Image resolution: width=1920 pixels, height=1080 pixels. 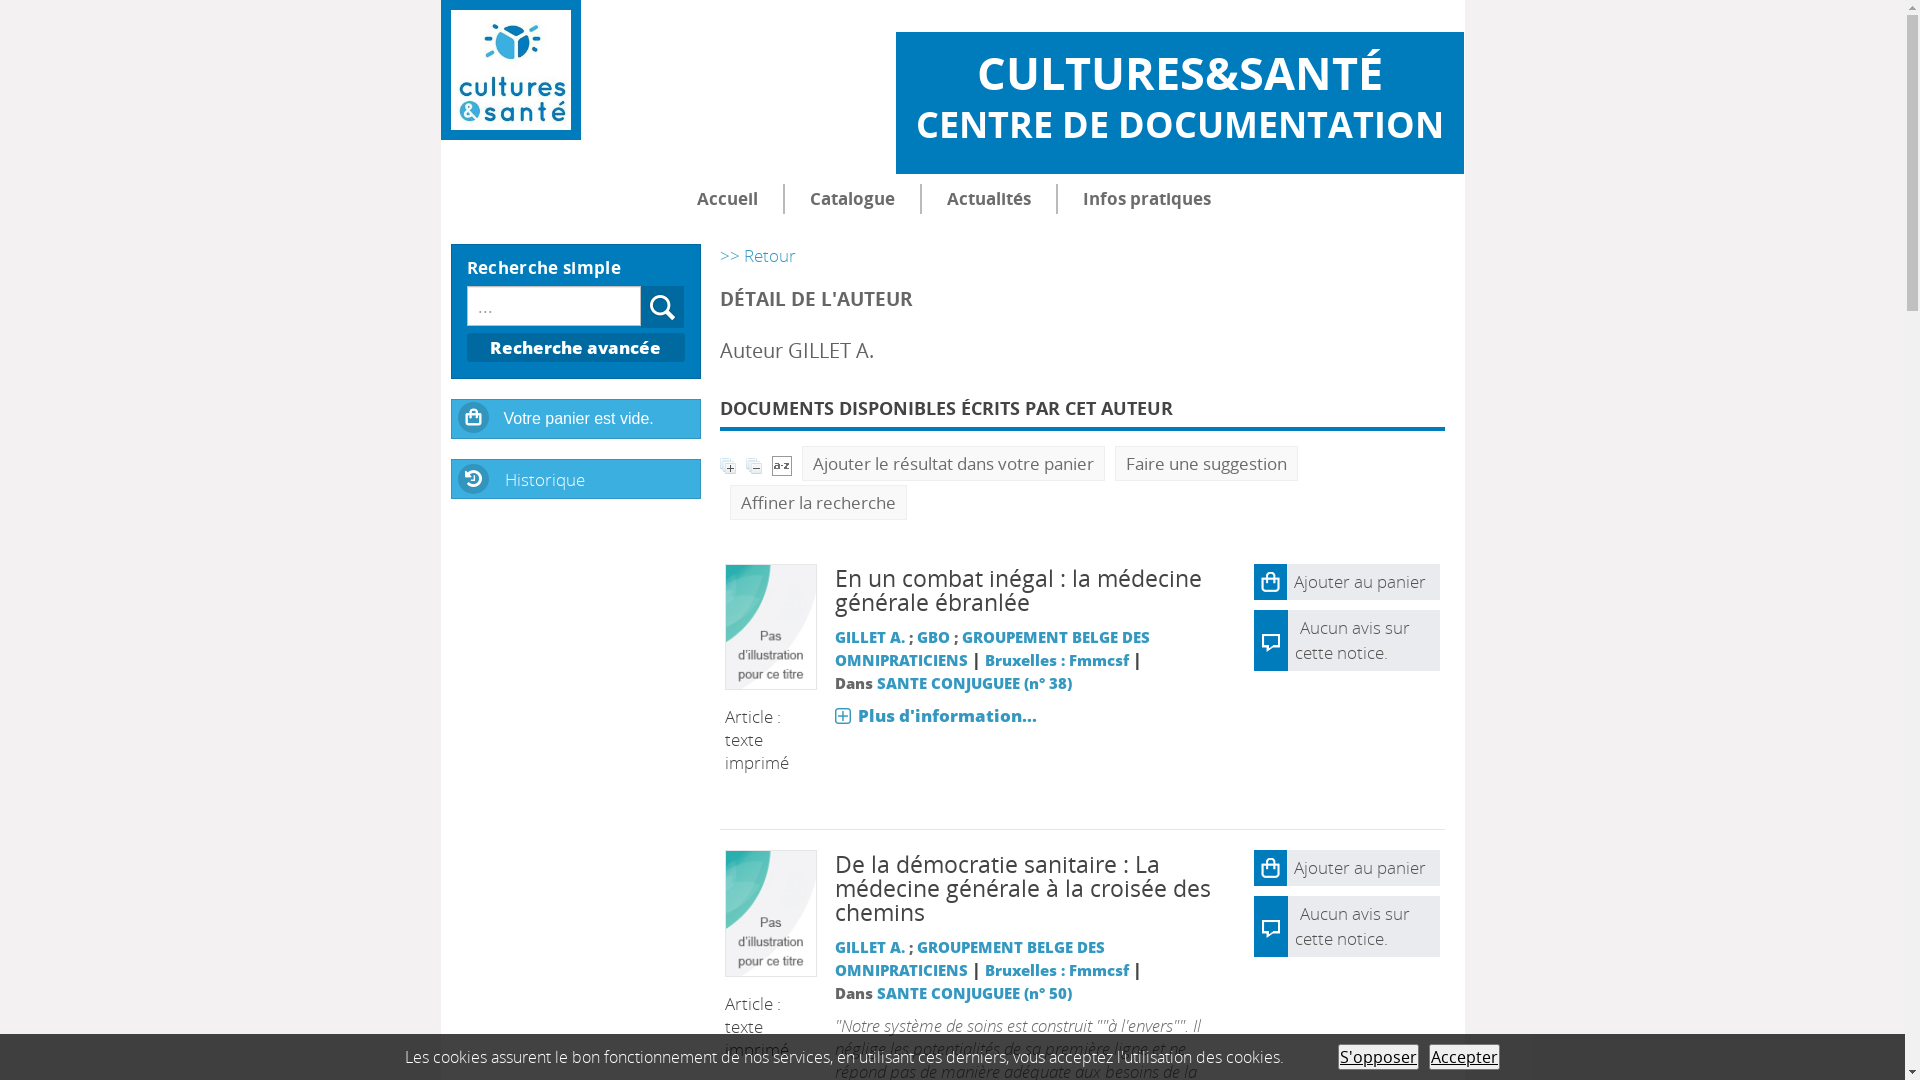 What do you see at coordinates (1464, 1057) in the screenshot?
I see `Accepter` at bounding box center [1464, 1057].